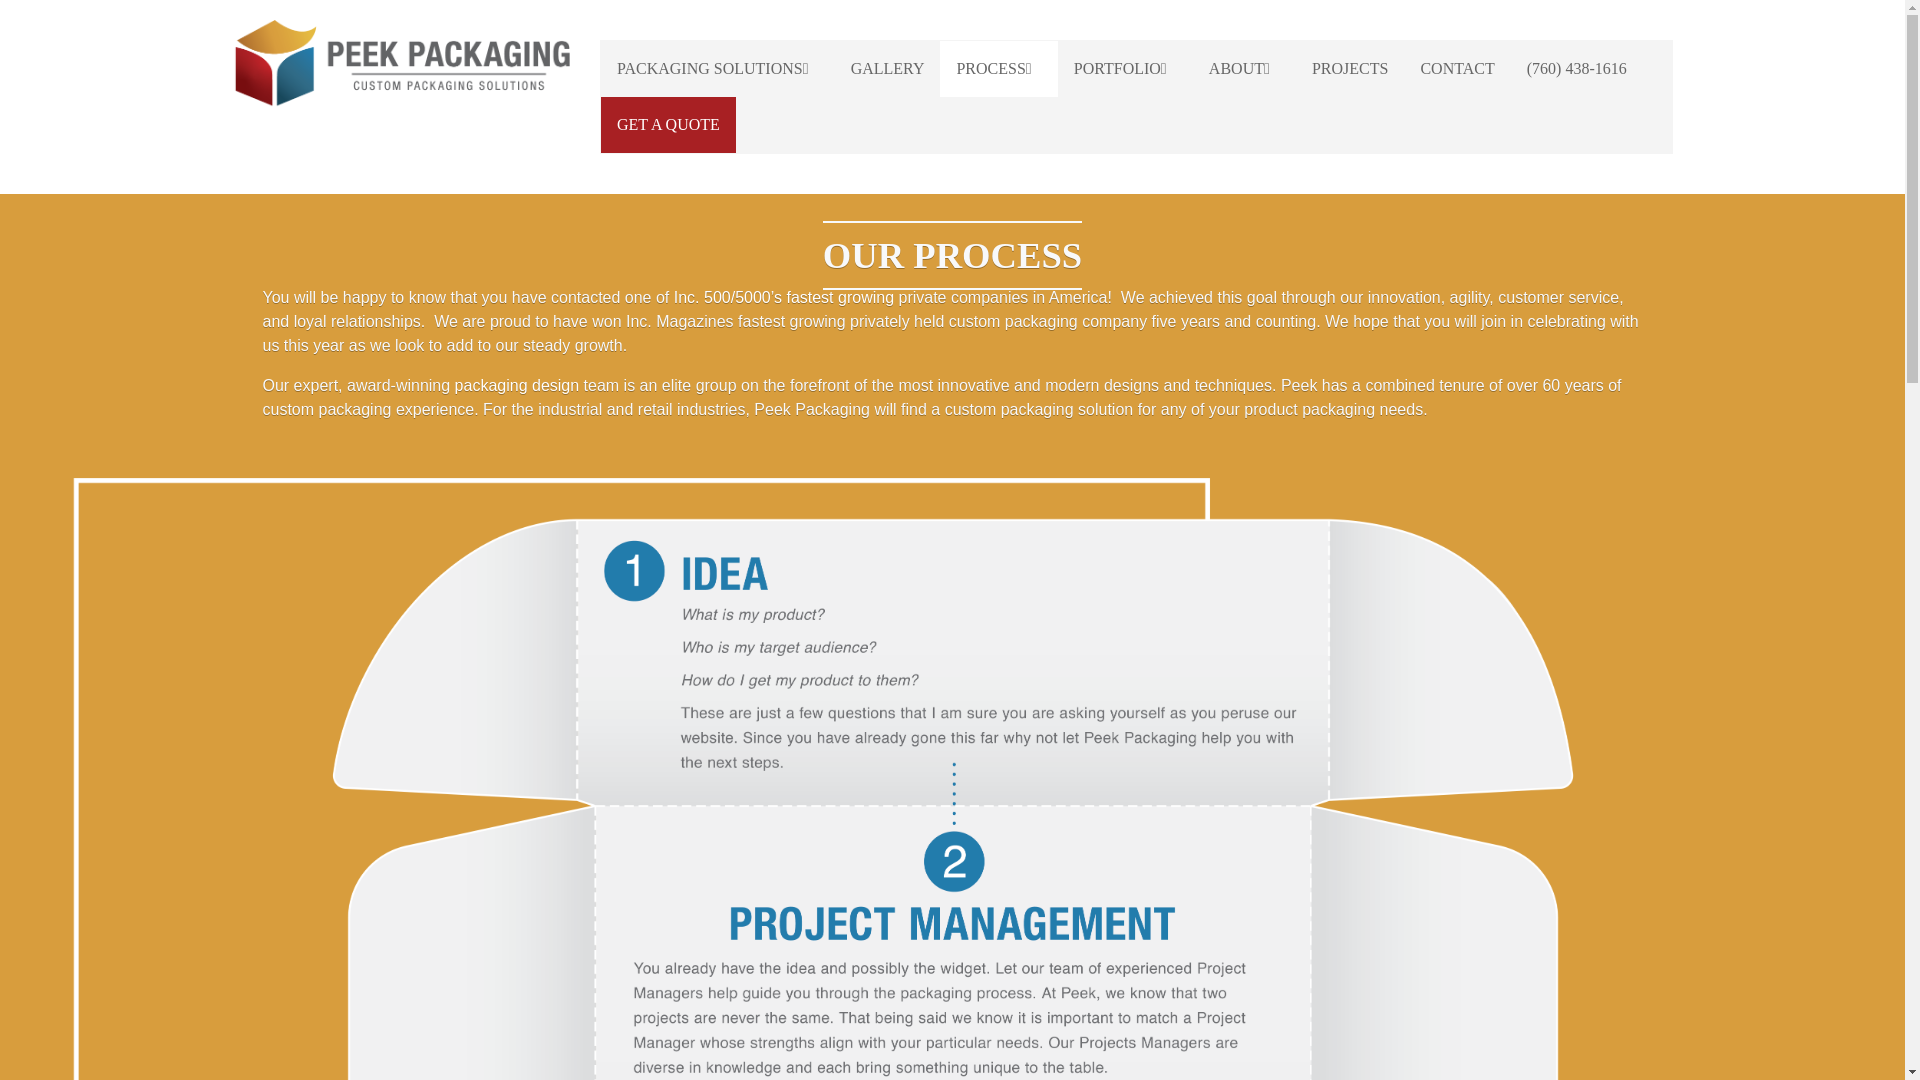  Describe the element at coordinates (401, 64) in the screenshot. I see `Peek Packaging` at that location.